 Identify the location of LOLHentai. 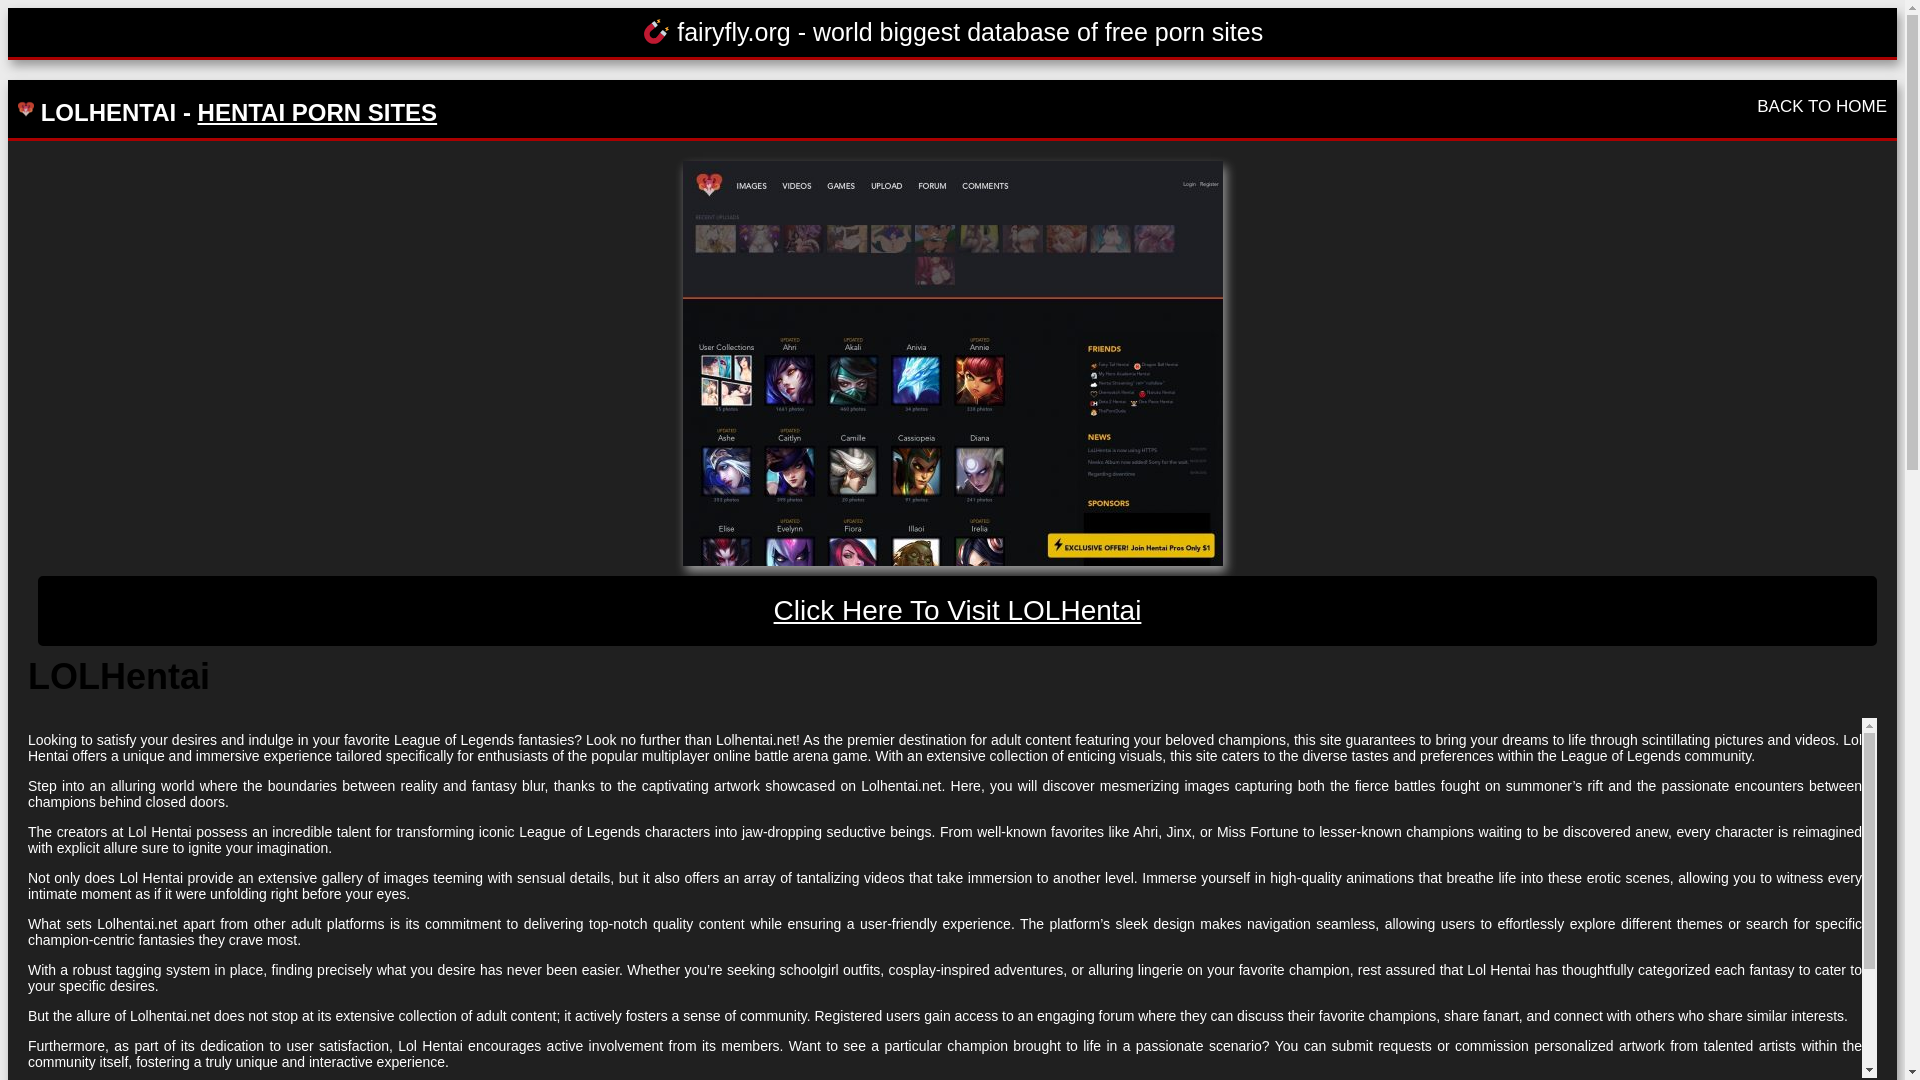
(958, 610).